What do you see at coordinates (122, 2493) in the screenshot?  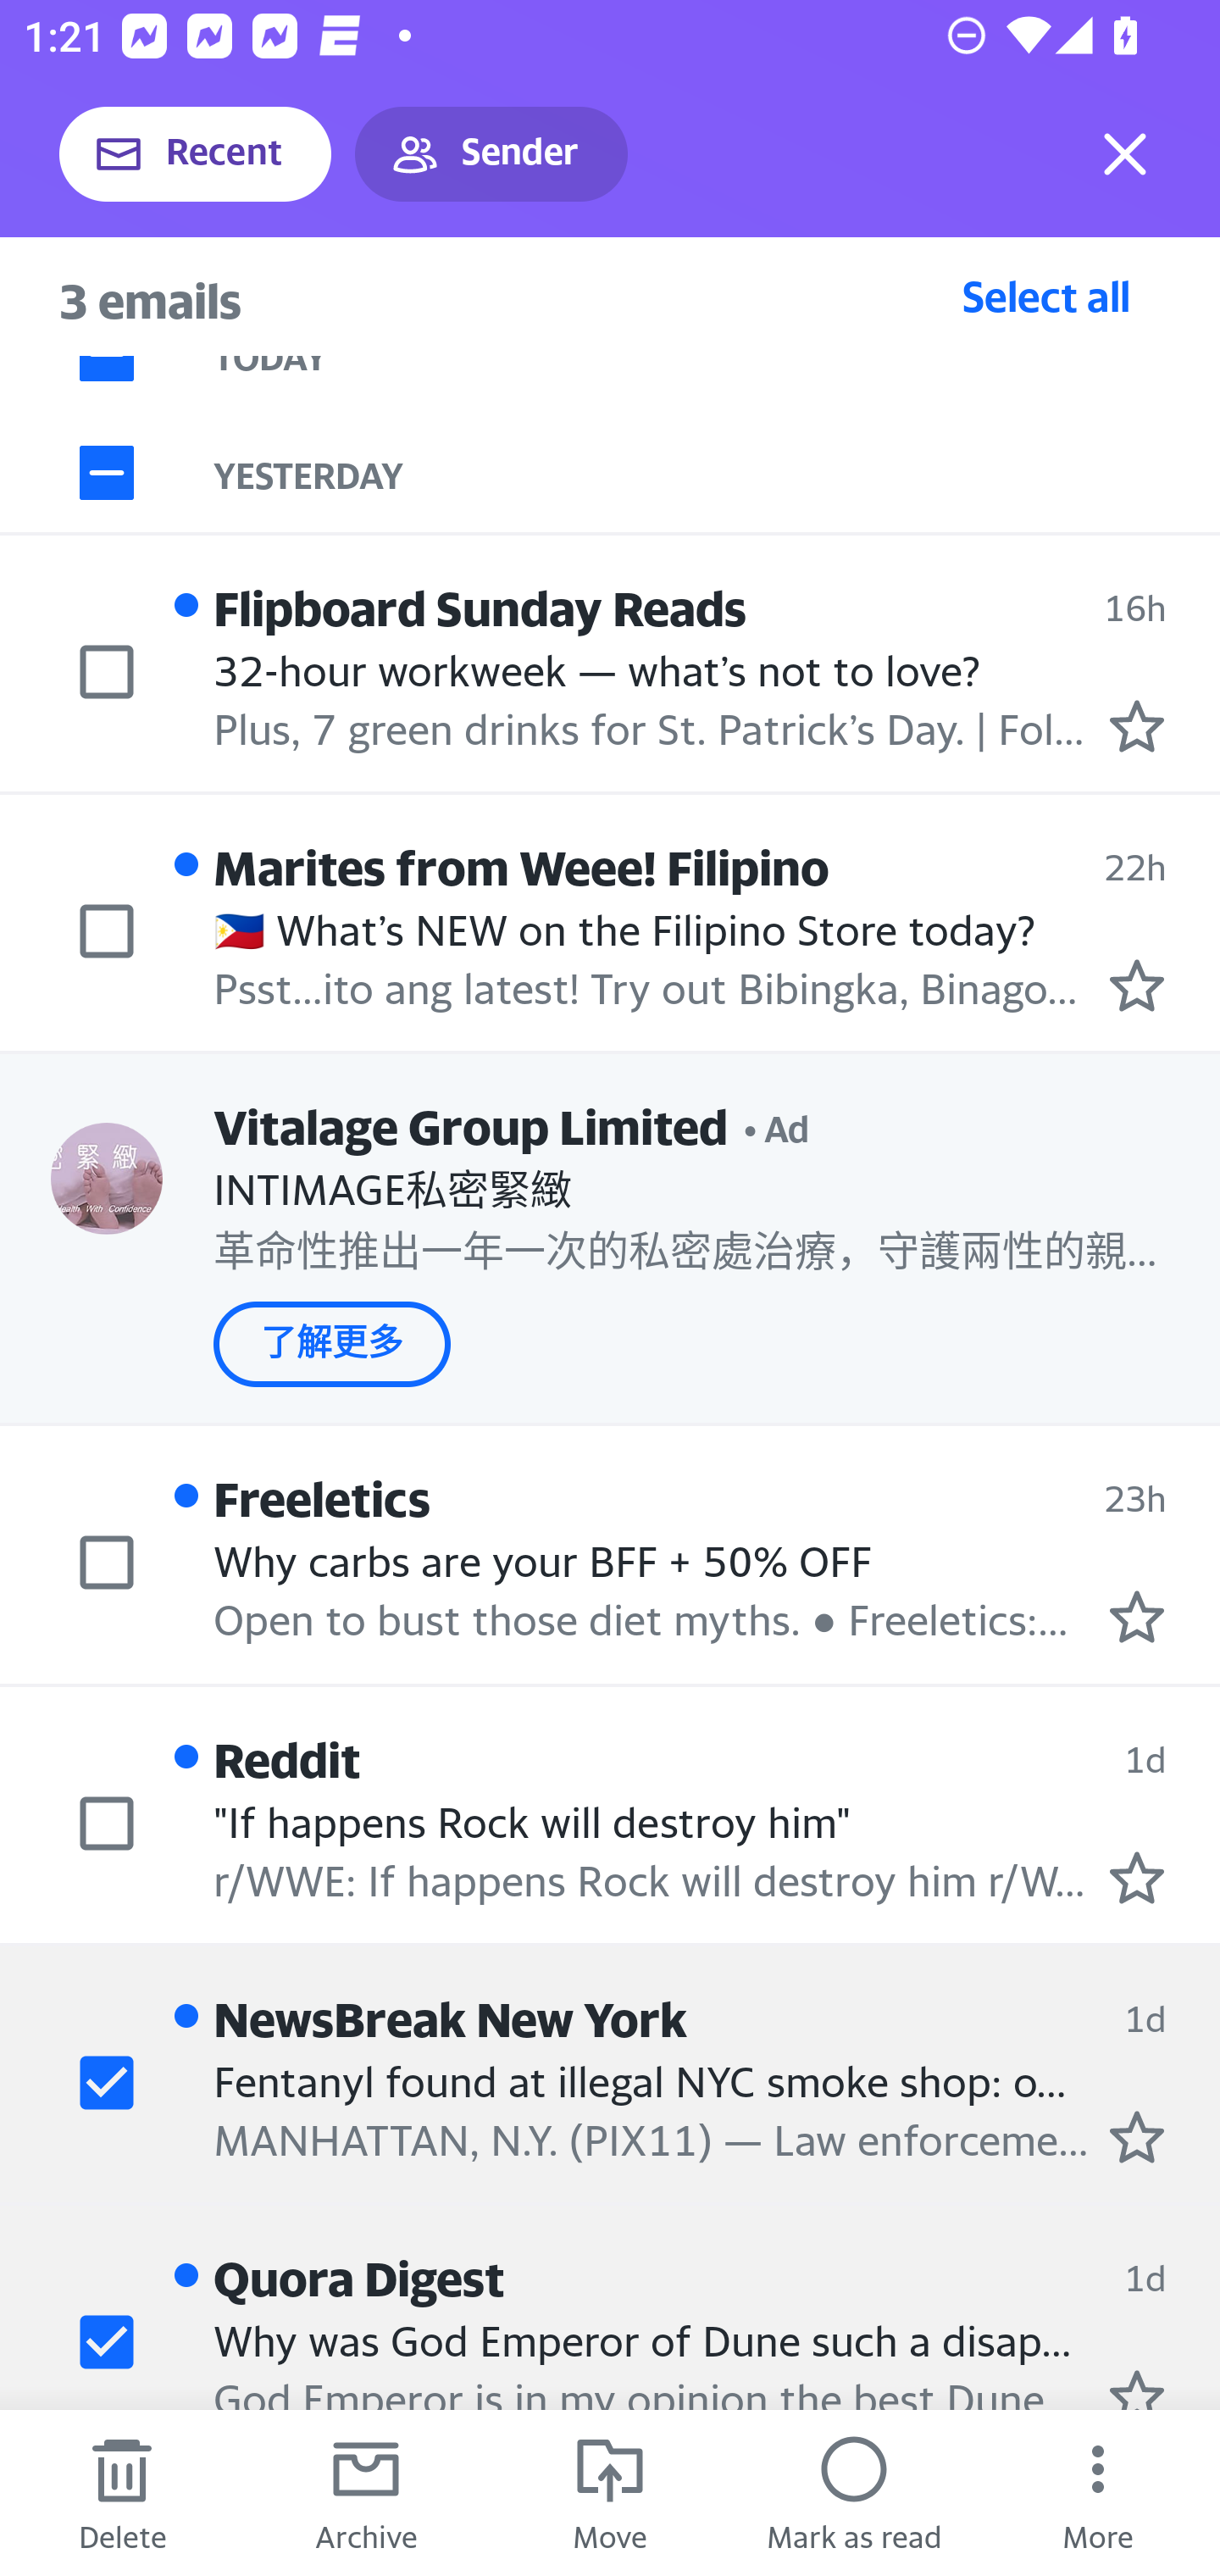 I see `Delete` at bounding box center [122, 2493].